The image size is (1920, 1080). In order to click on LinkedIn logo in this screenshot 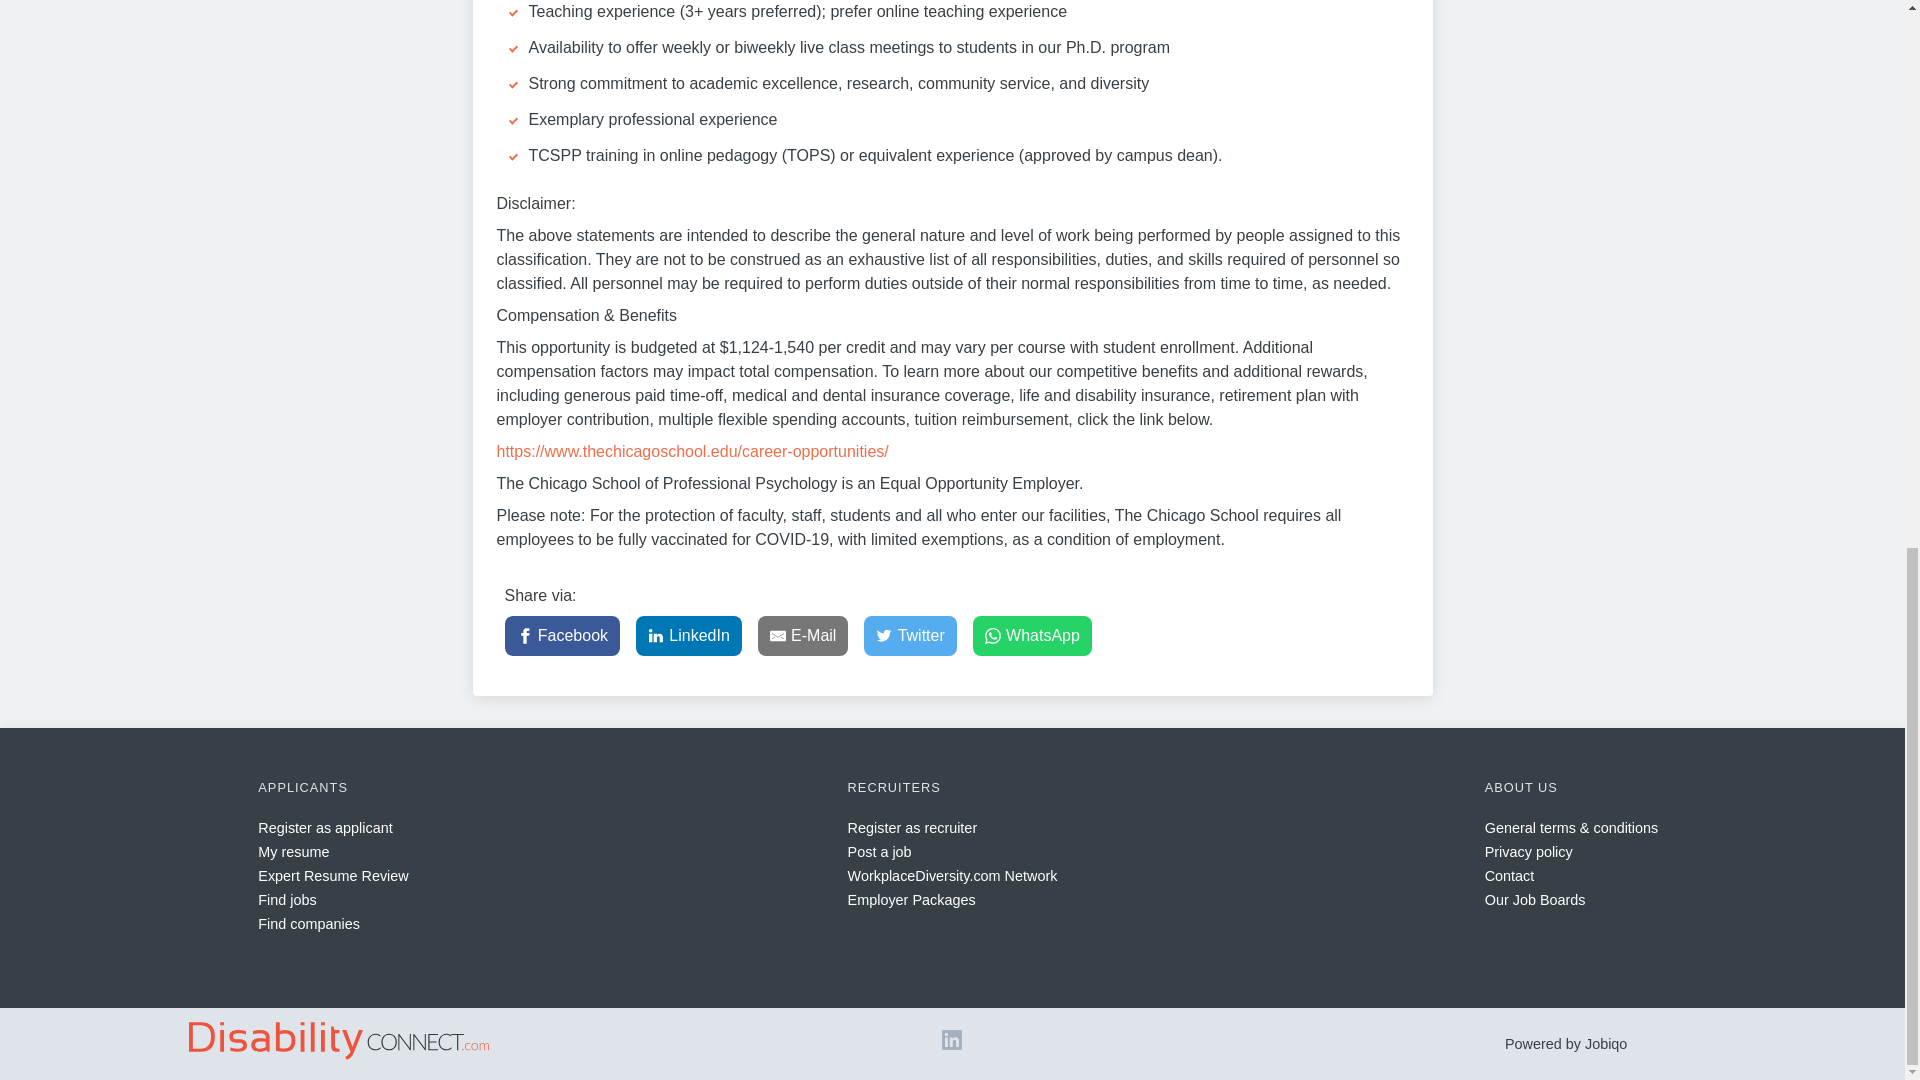, I will do `click(952, 1044)`.